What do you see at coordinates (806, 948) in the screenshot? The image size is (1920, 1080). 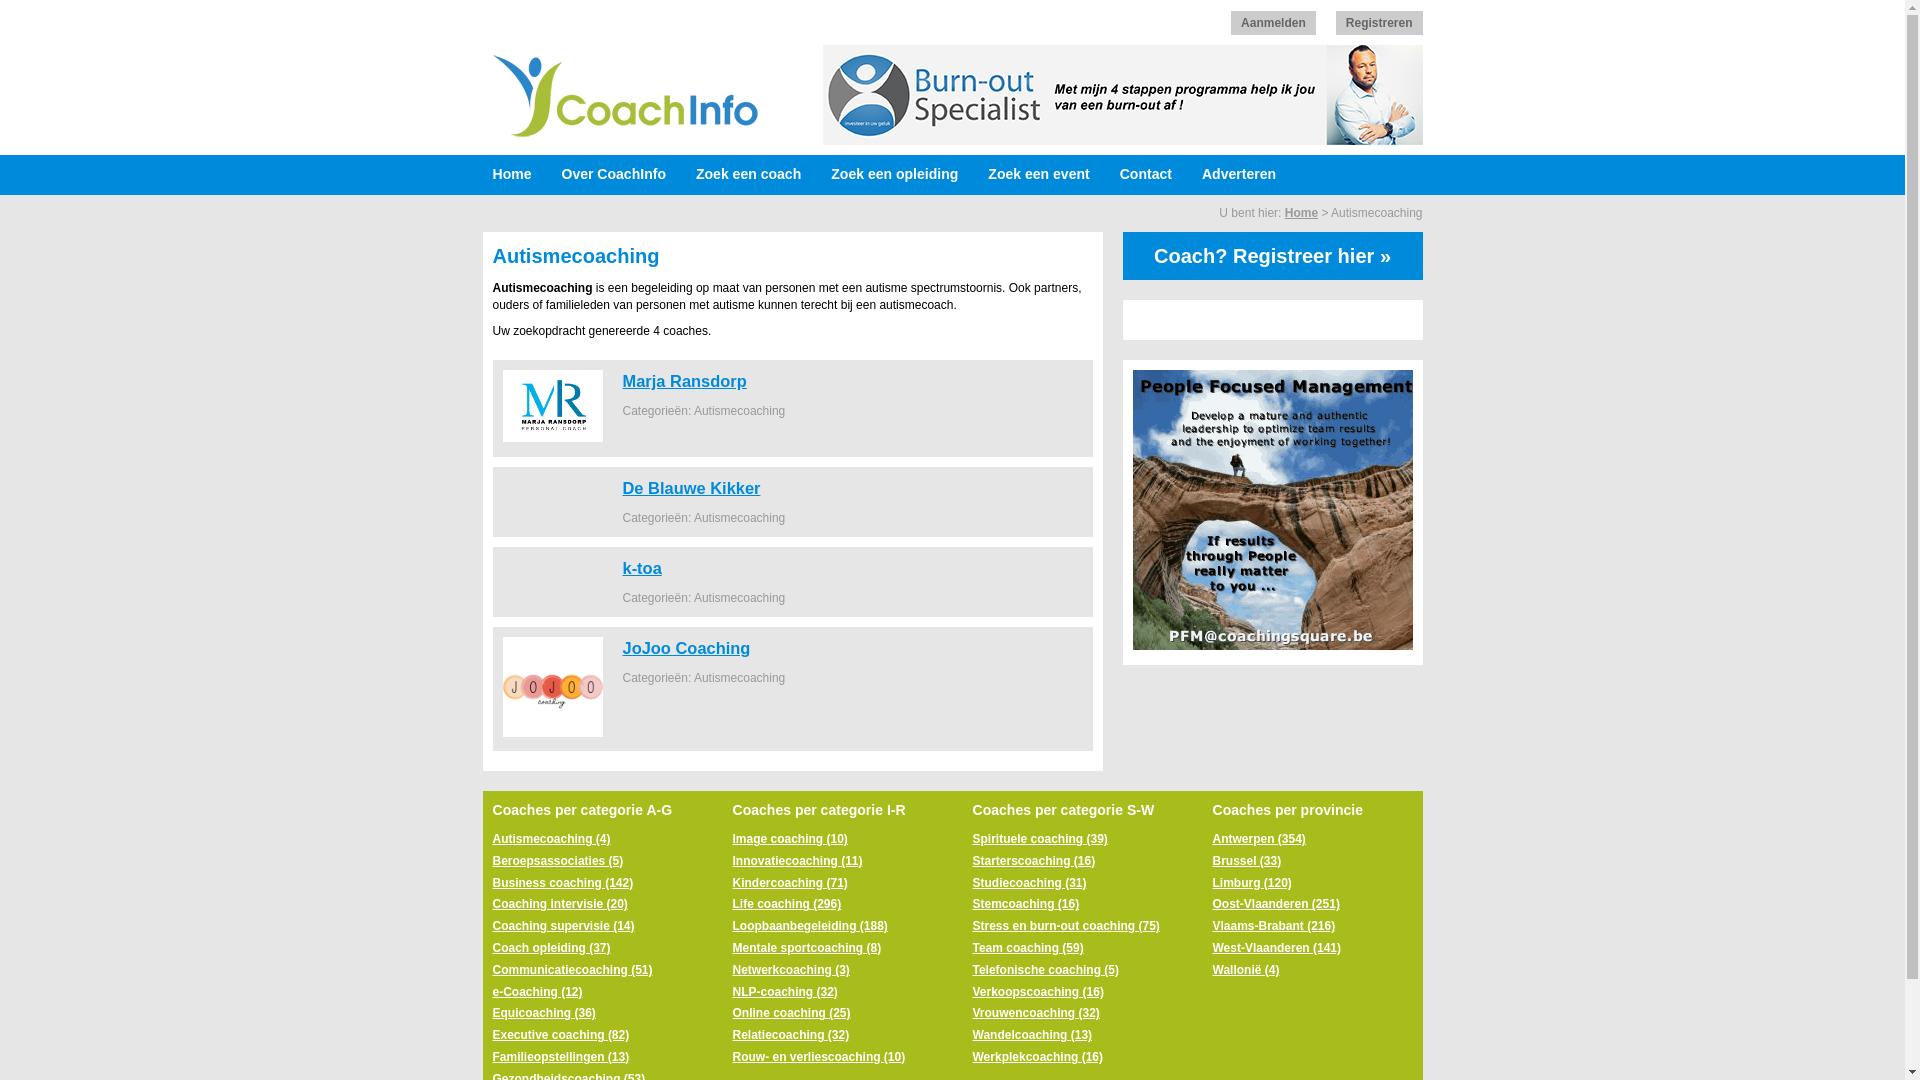 I see `Mentale sportcoaching (8)` at bounding box center [806, 948].